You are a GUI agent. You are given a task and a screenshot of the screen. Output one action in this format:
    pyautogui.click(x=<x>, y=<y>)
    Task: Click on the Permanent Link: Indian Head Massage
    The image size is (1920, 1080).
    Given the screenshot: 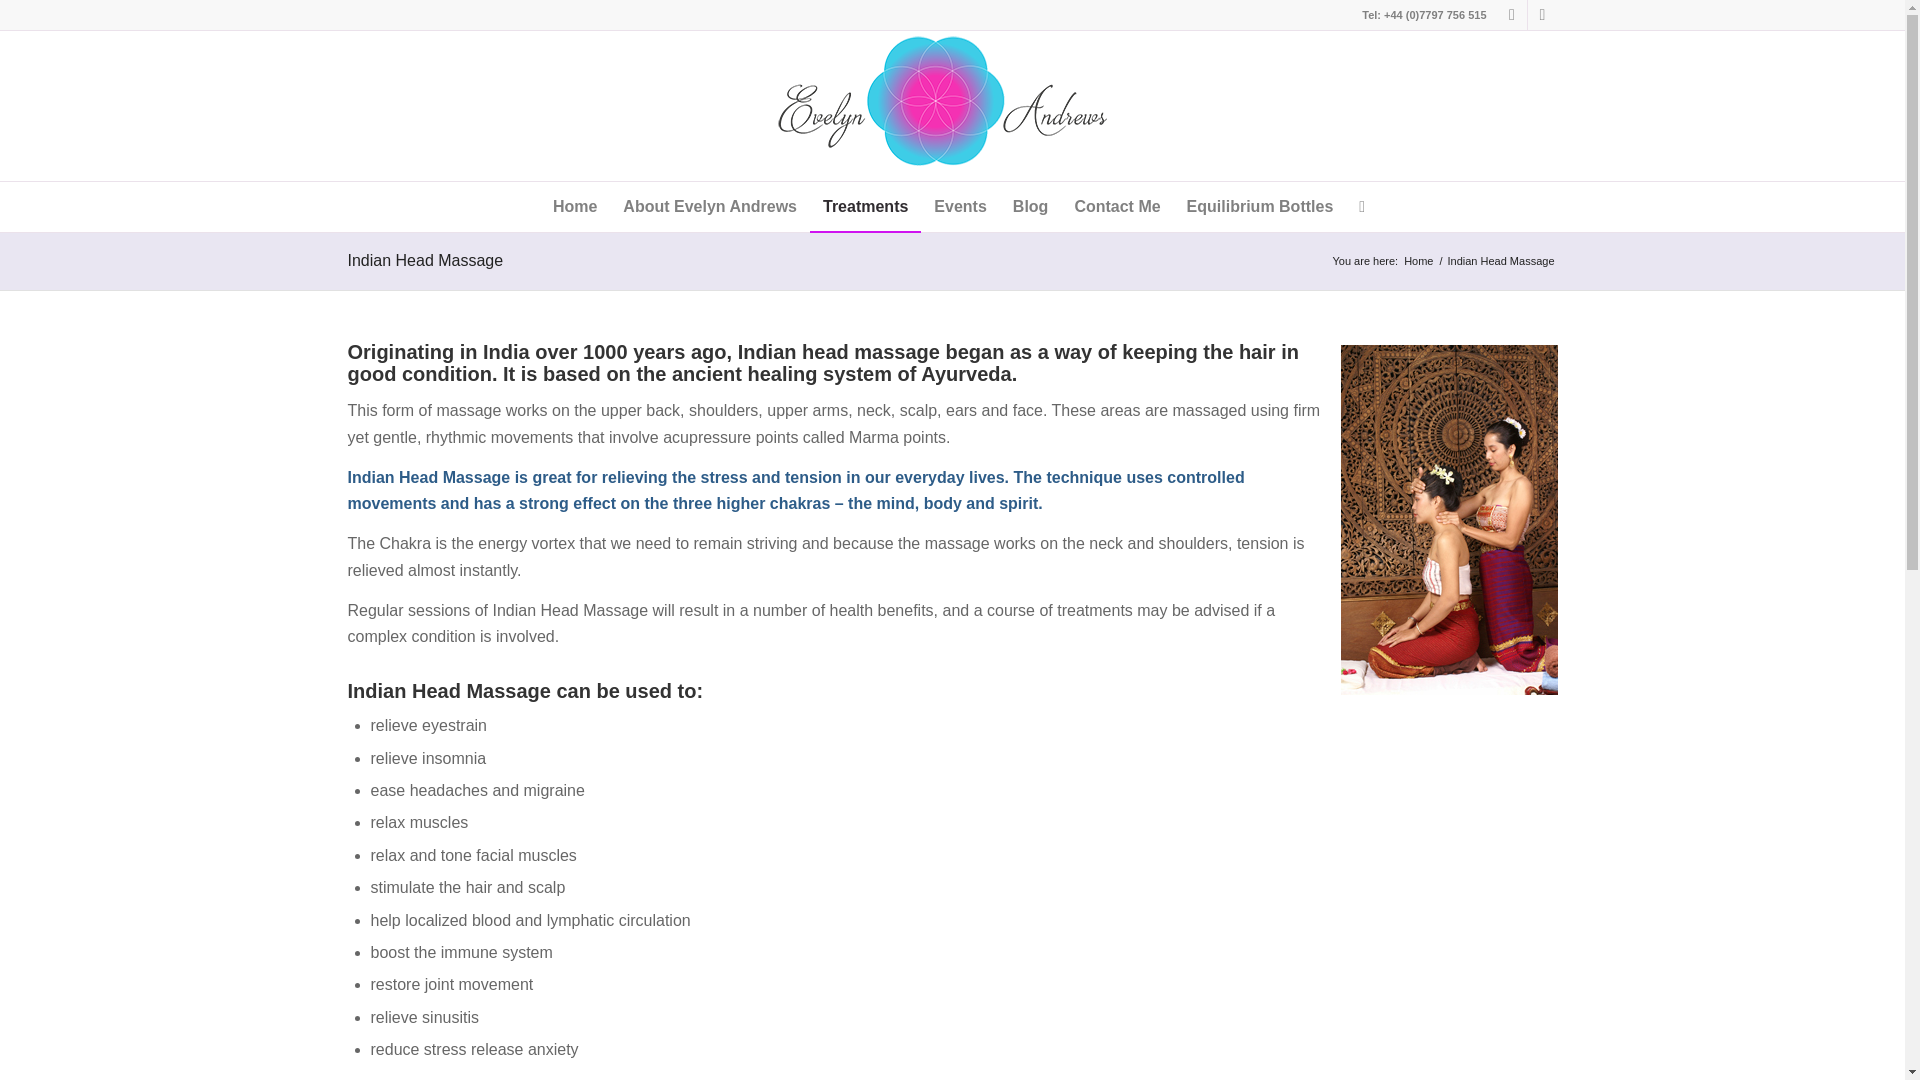 What is the action you would take?
    pyautogui.click(x=425, y=260)
    